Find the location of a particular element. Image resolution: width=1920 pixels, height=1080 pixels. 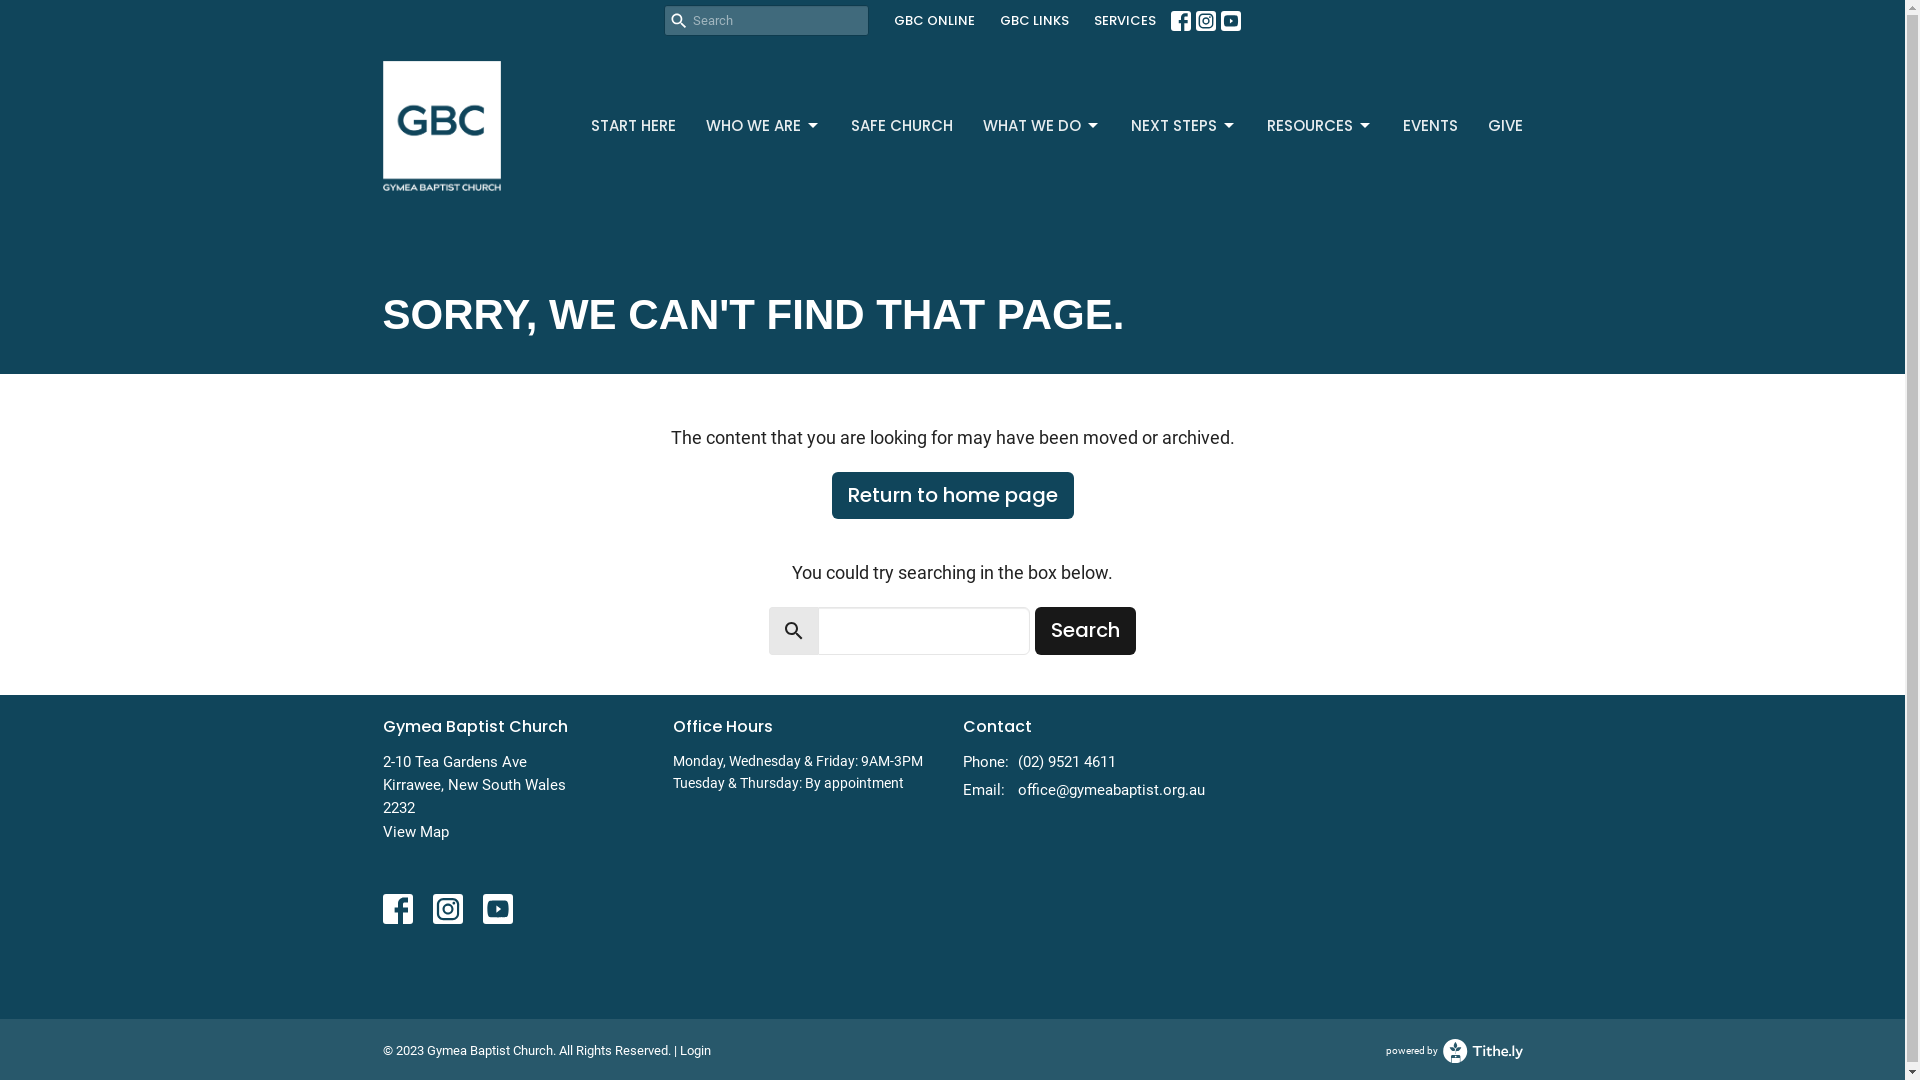

WHAT WE DO is located at coordinates (1041, 126).